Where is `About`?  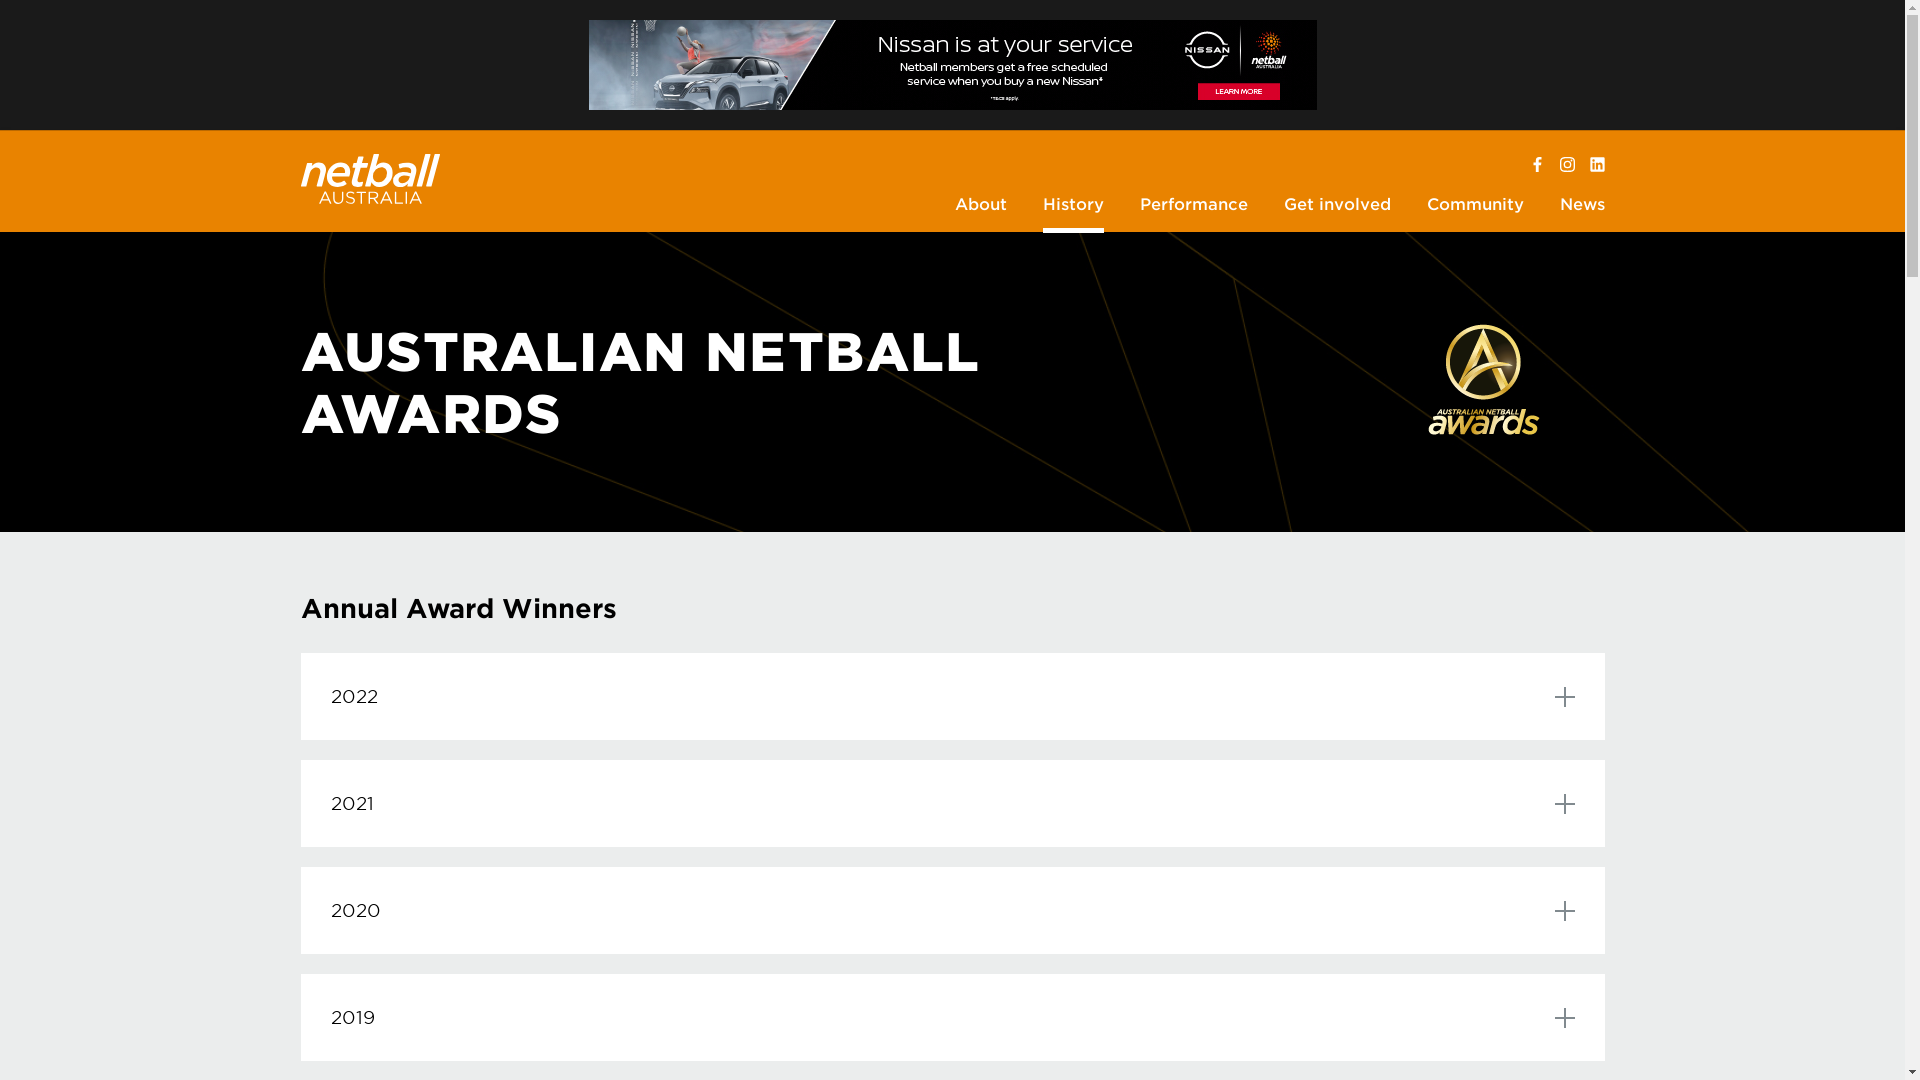 About is located at coordinates (981, 206).